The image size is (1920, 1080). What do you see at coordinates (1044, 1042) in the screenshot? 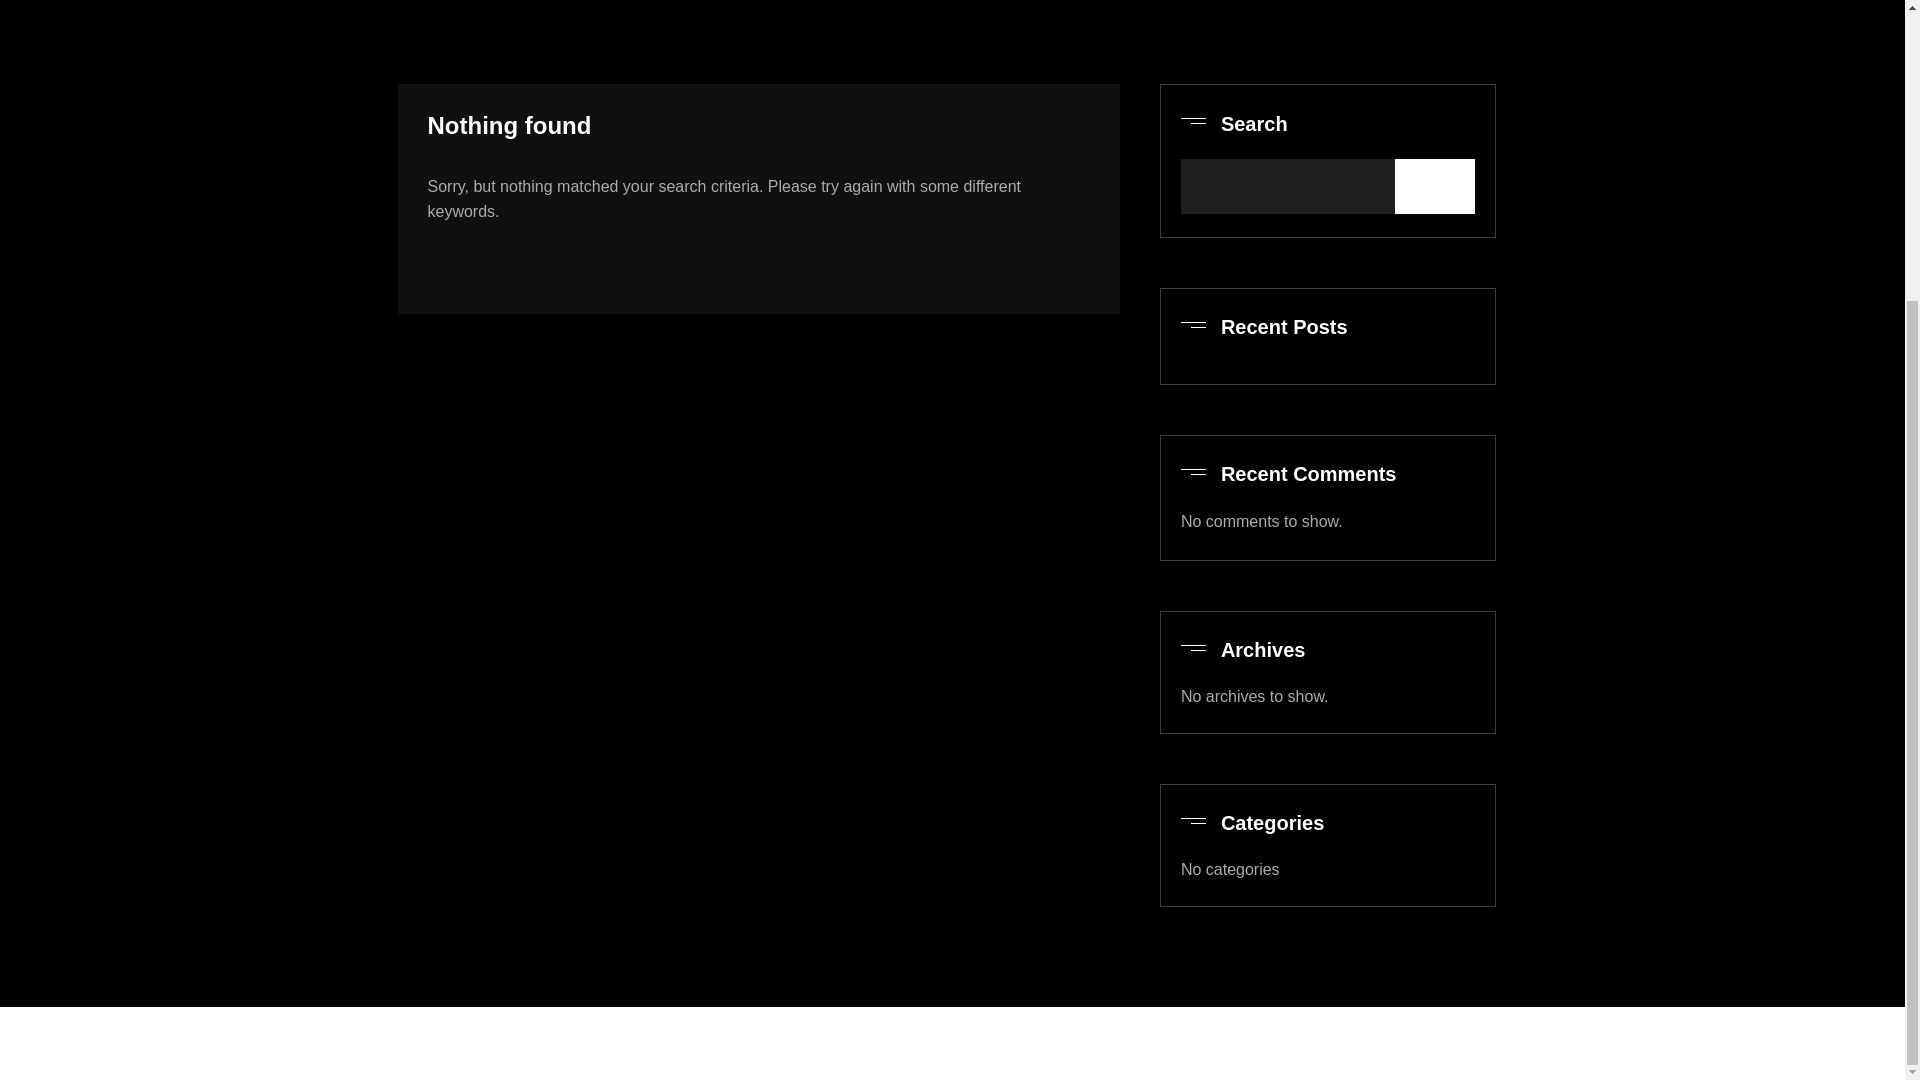
I see `WPKites` at bounding box center [1044, 1042].